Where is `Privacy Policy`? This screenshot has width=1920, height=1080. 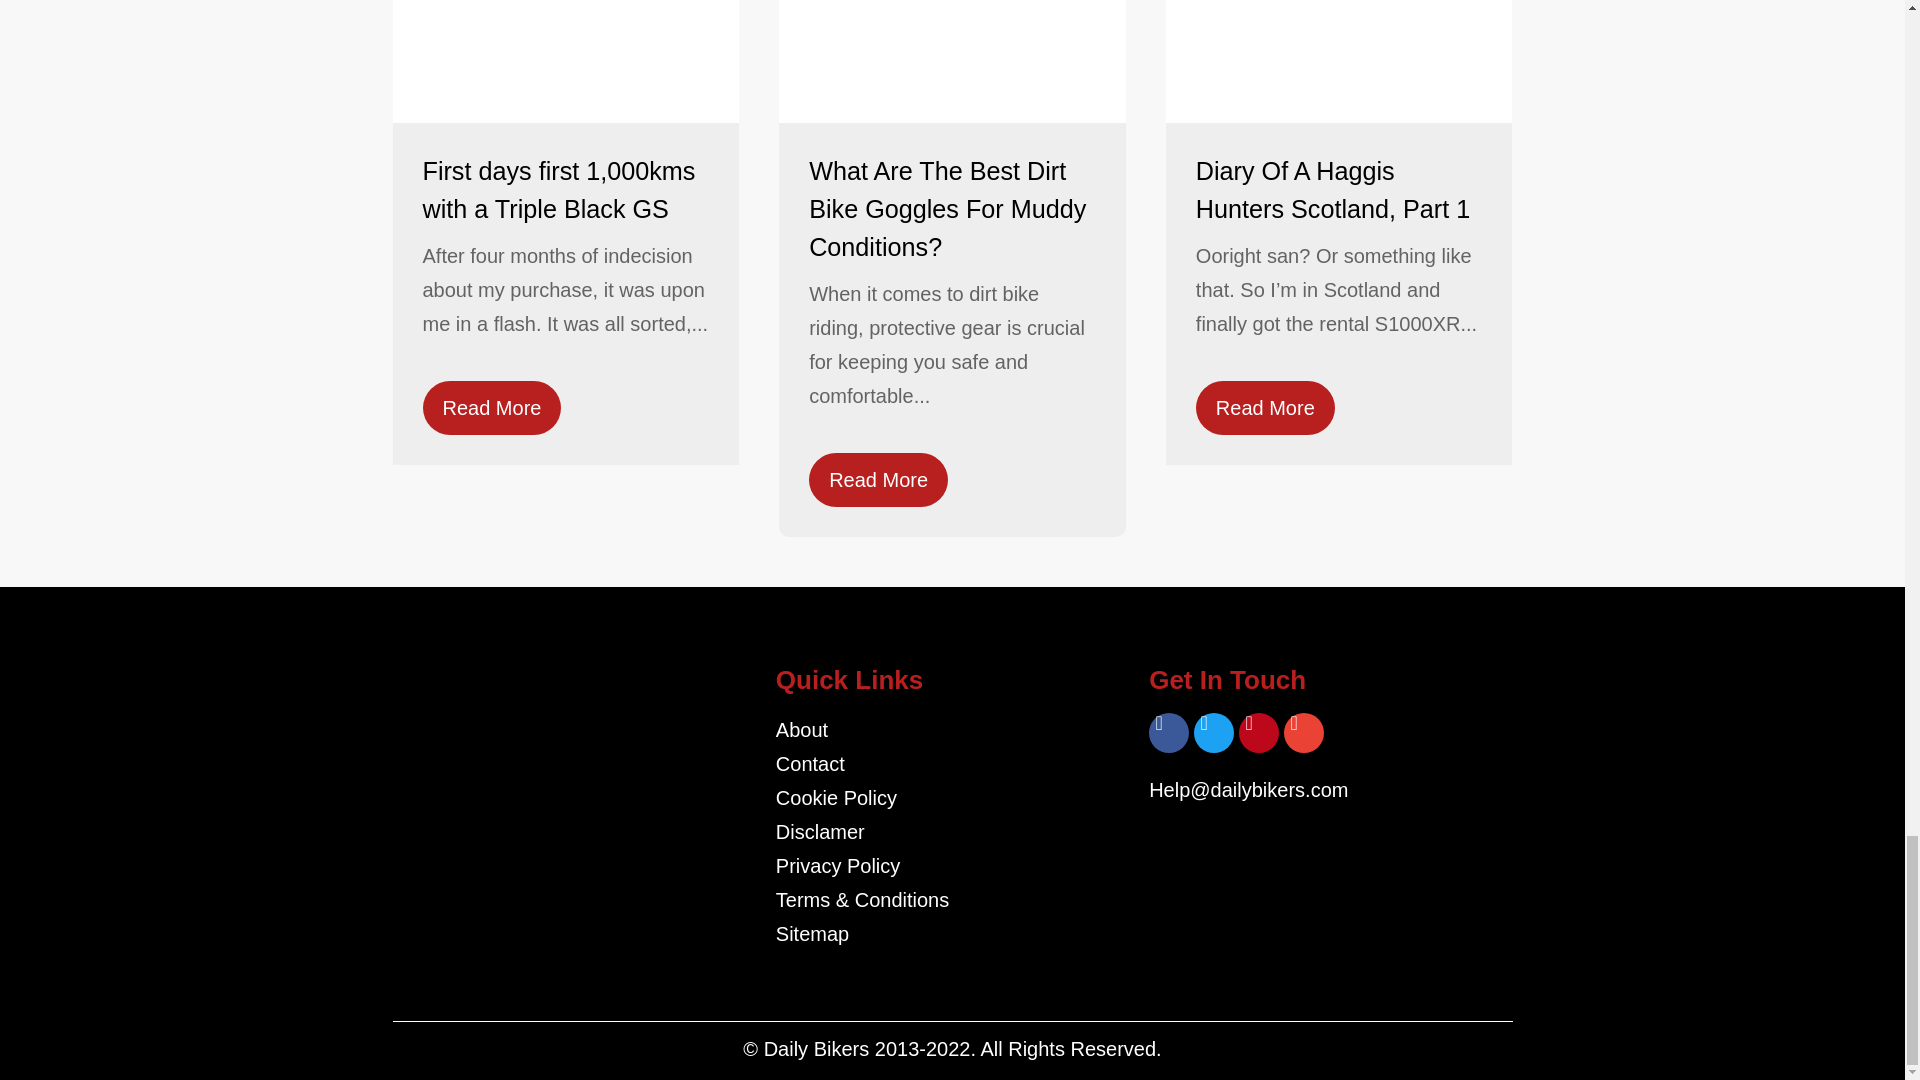
Privacy Policy is located at coordinates (952, 866).